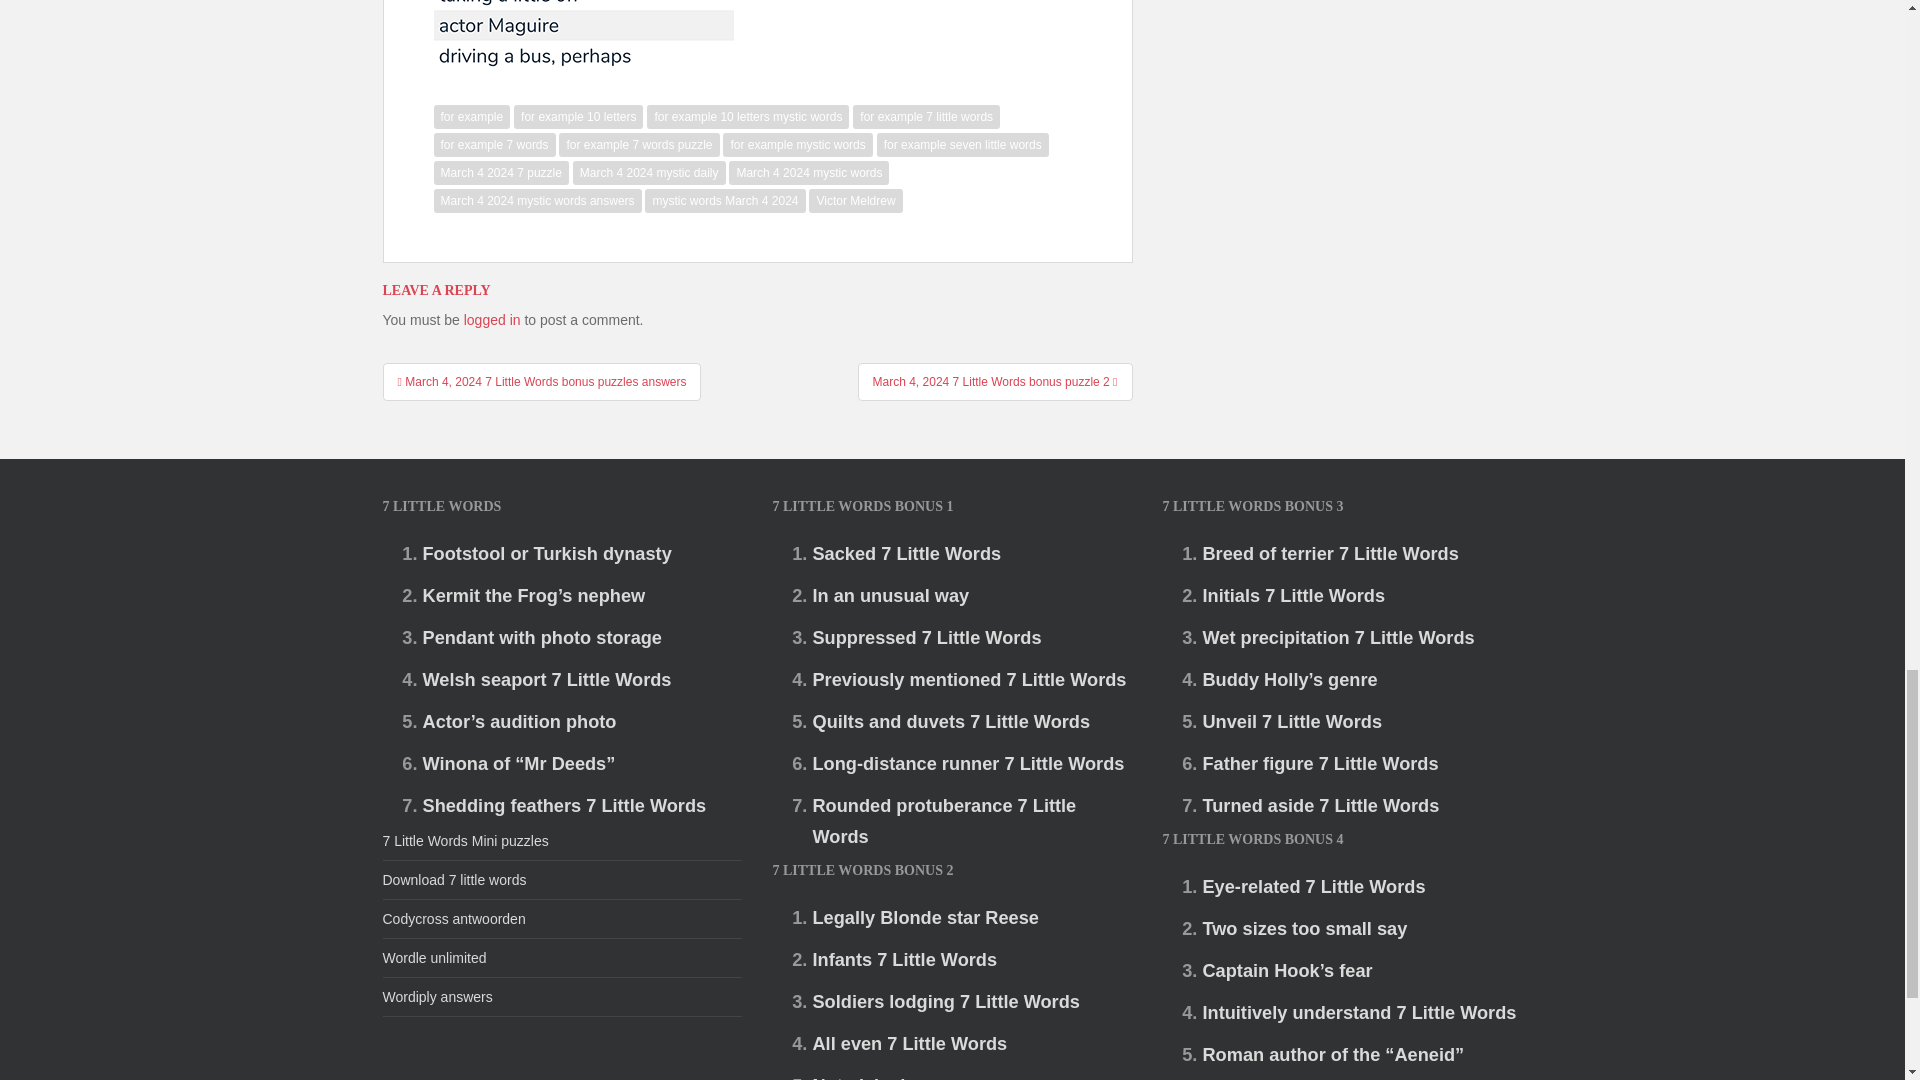 Image resolution: width=1920 pixels, height=1080 pixels. Describe the element at coordinates (926, 116) in the screenshot. I see `for example 7 little words` at that location.